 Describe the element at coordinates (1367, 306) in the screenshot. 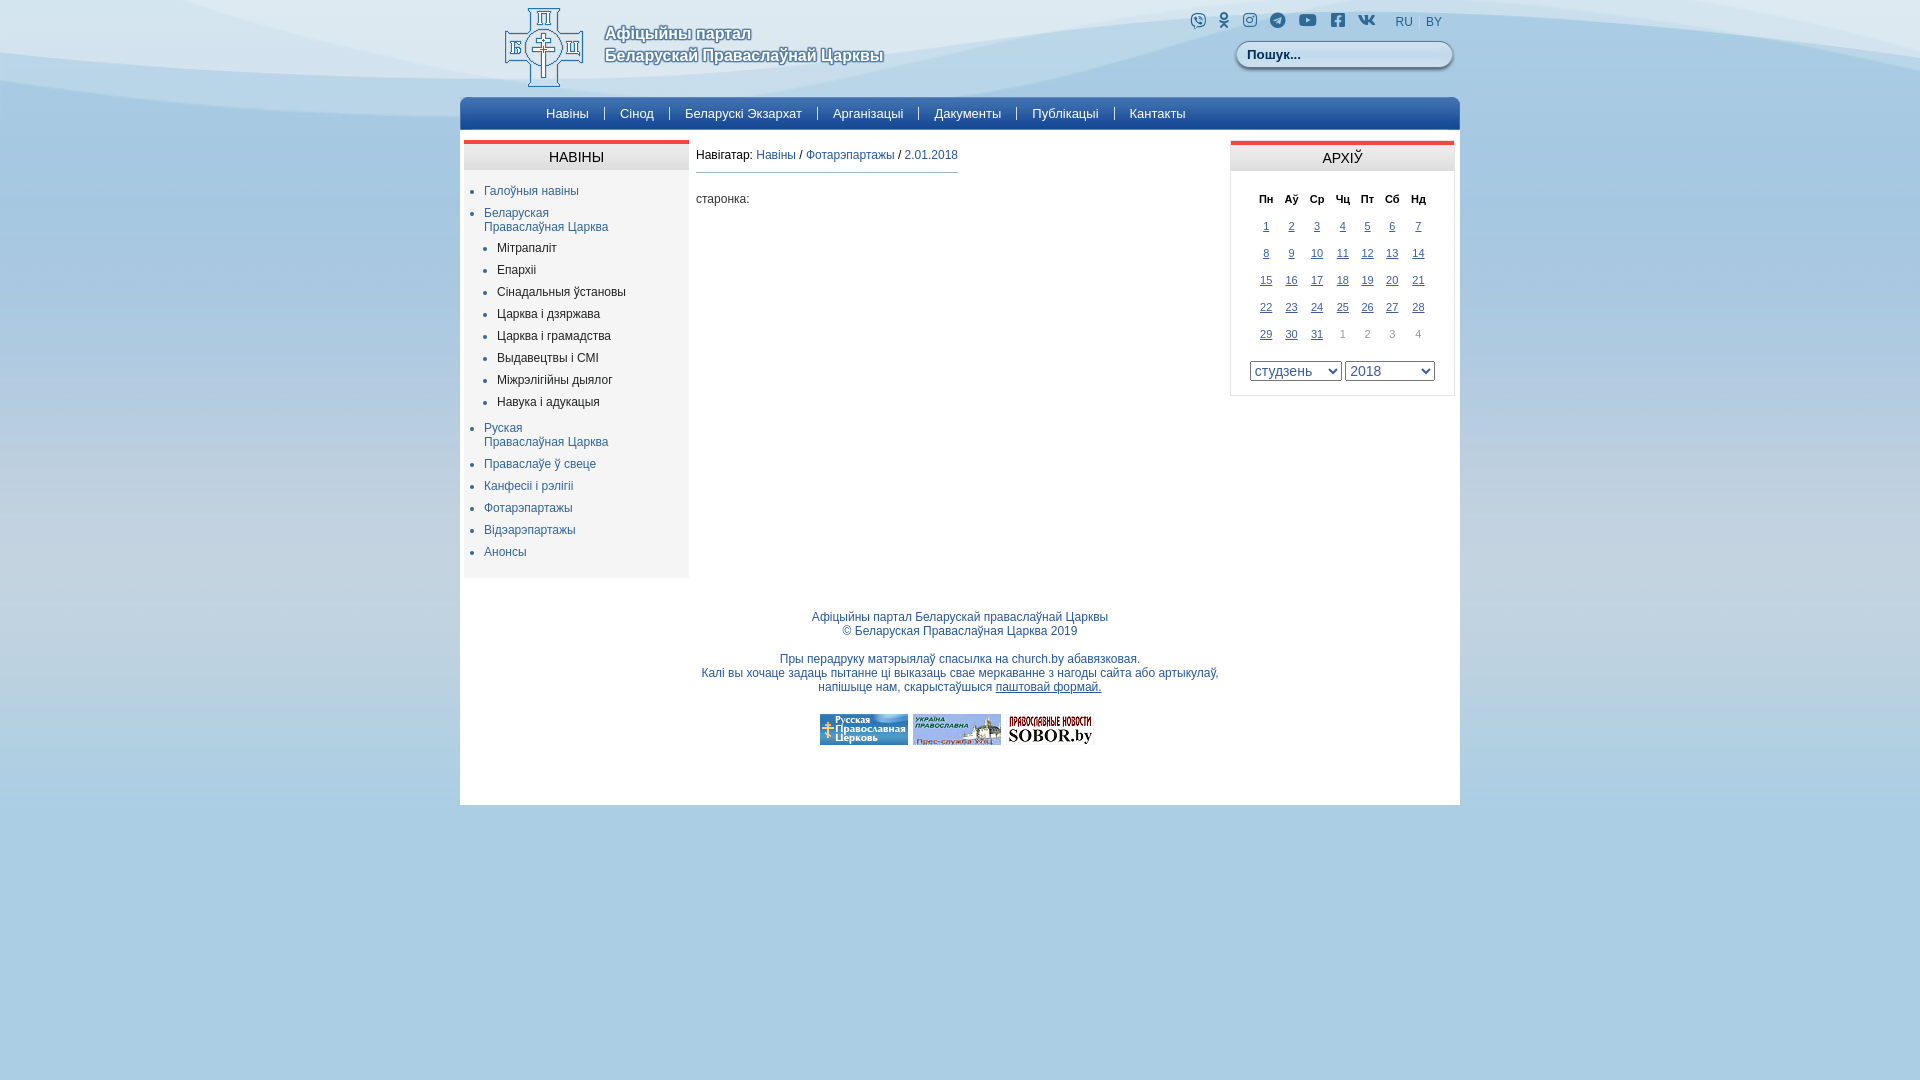

I see `26` at that location.